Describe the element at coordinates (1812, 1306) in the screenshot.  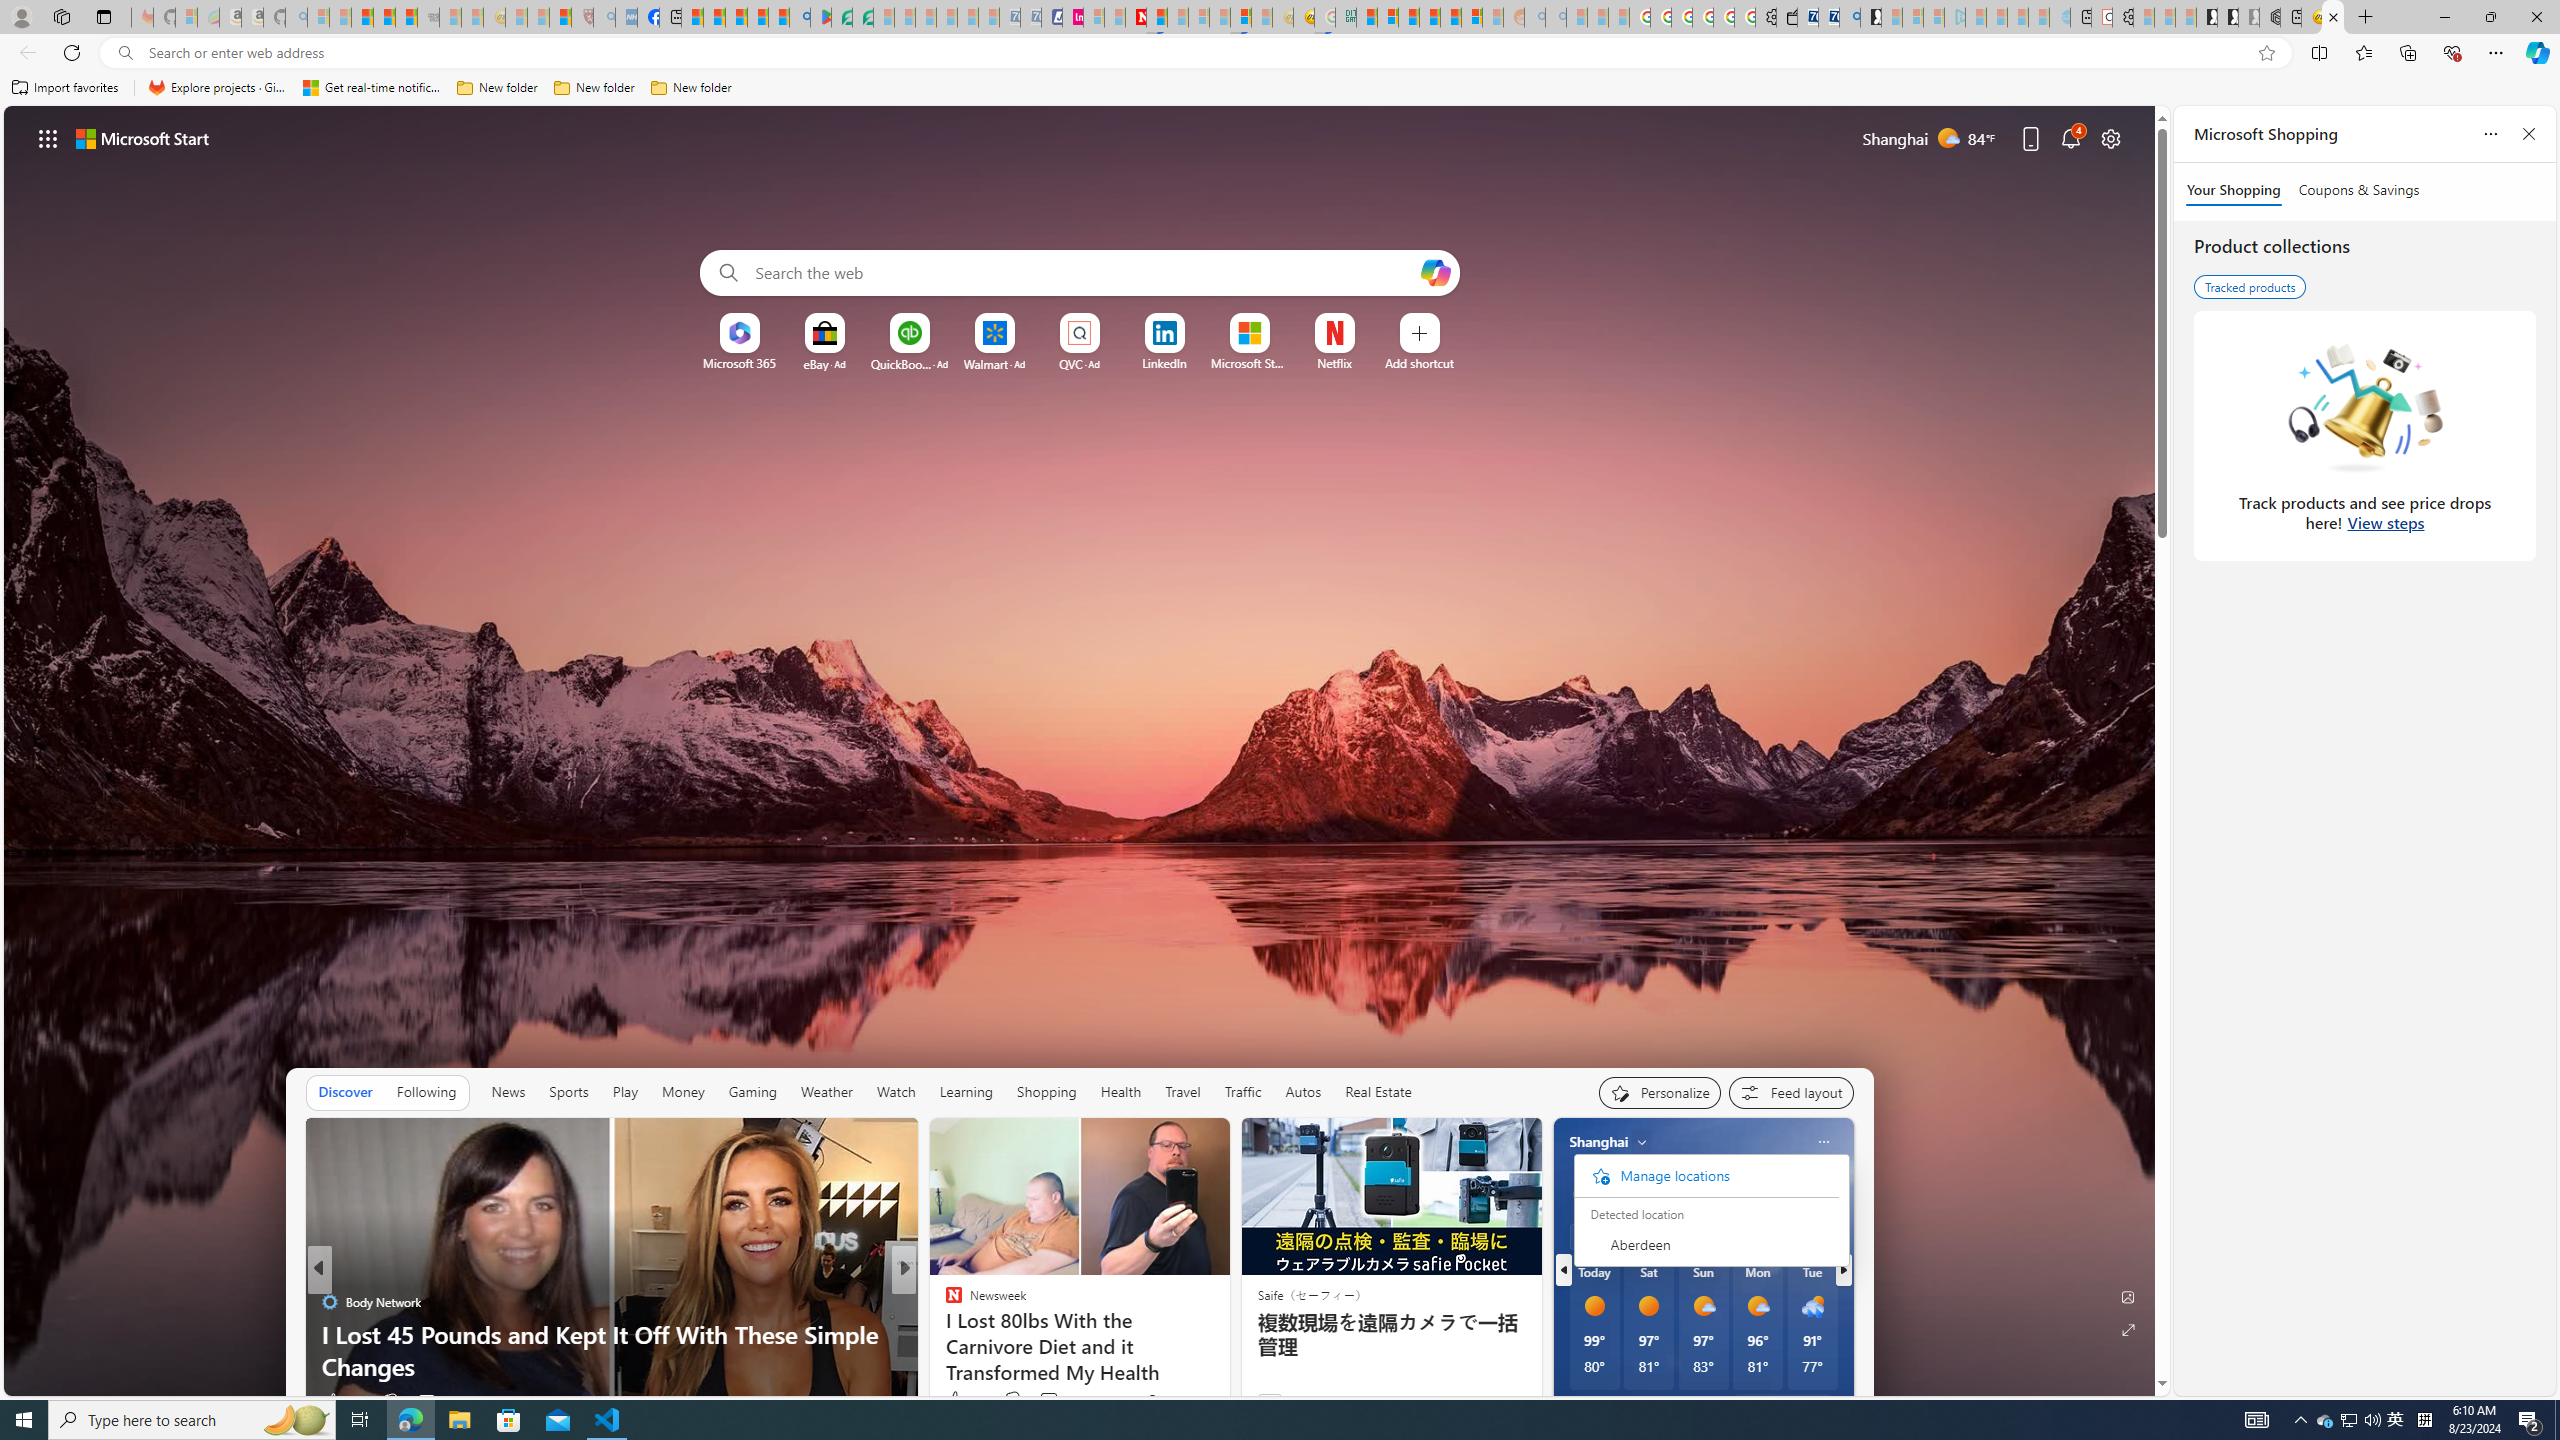
I see `Rain showers` at that location.